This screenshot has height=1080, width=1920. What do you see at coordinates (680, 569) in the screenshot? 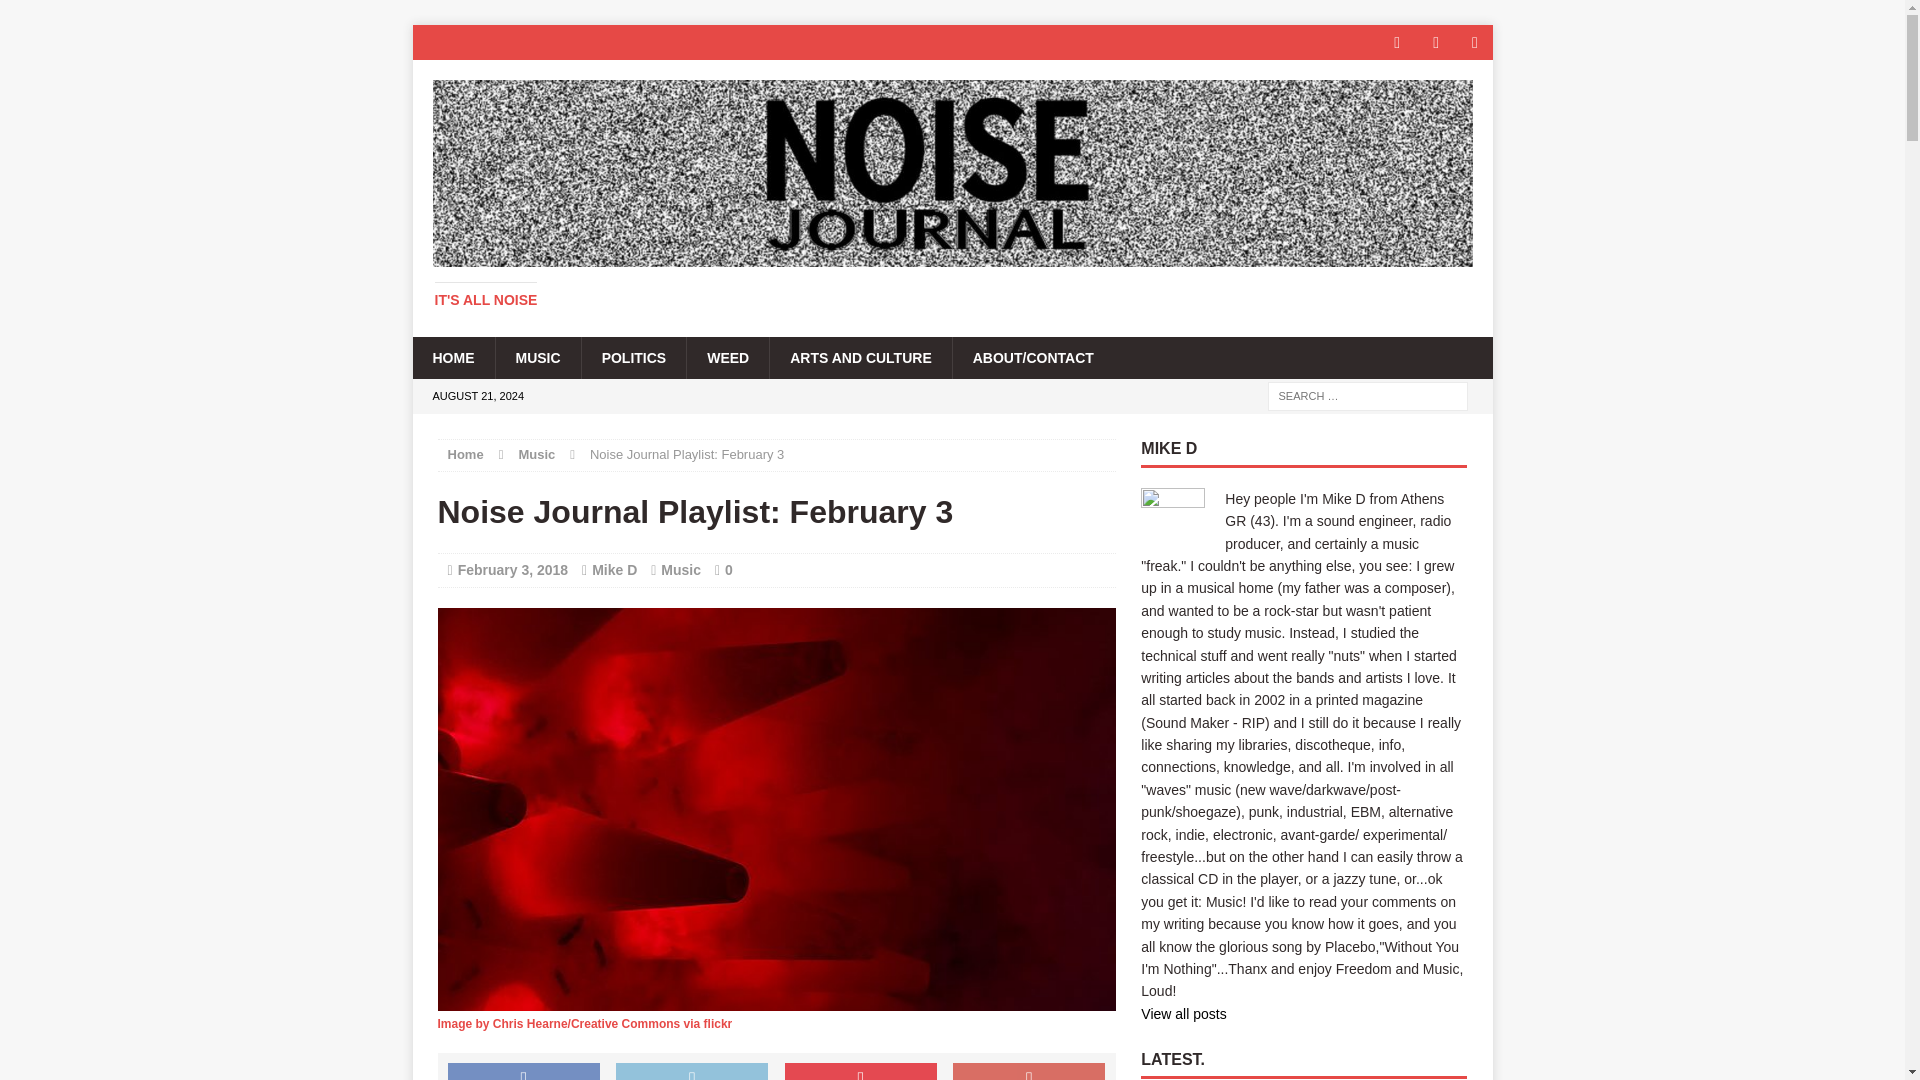
I see `Music` at bounding box center [680, 569].